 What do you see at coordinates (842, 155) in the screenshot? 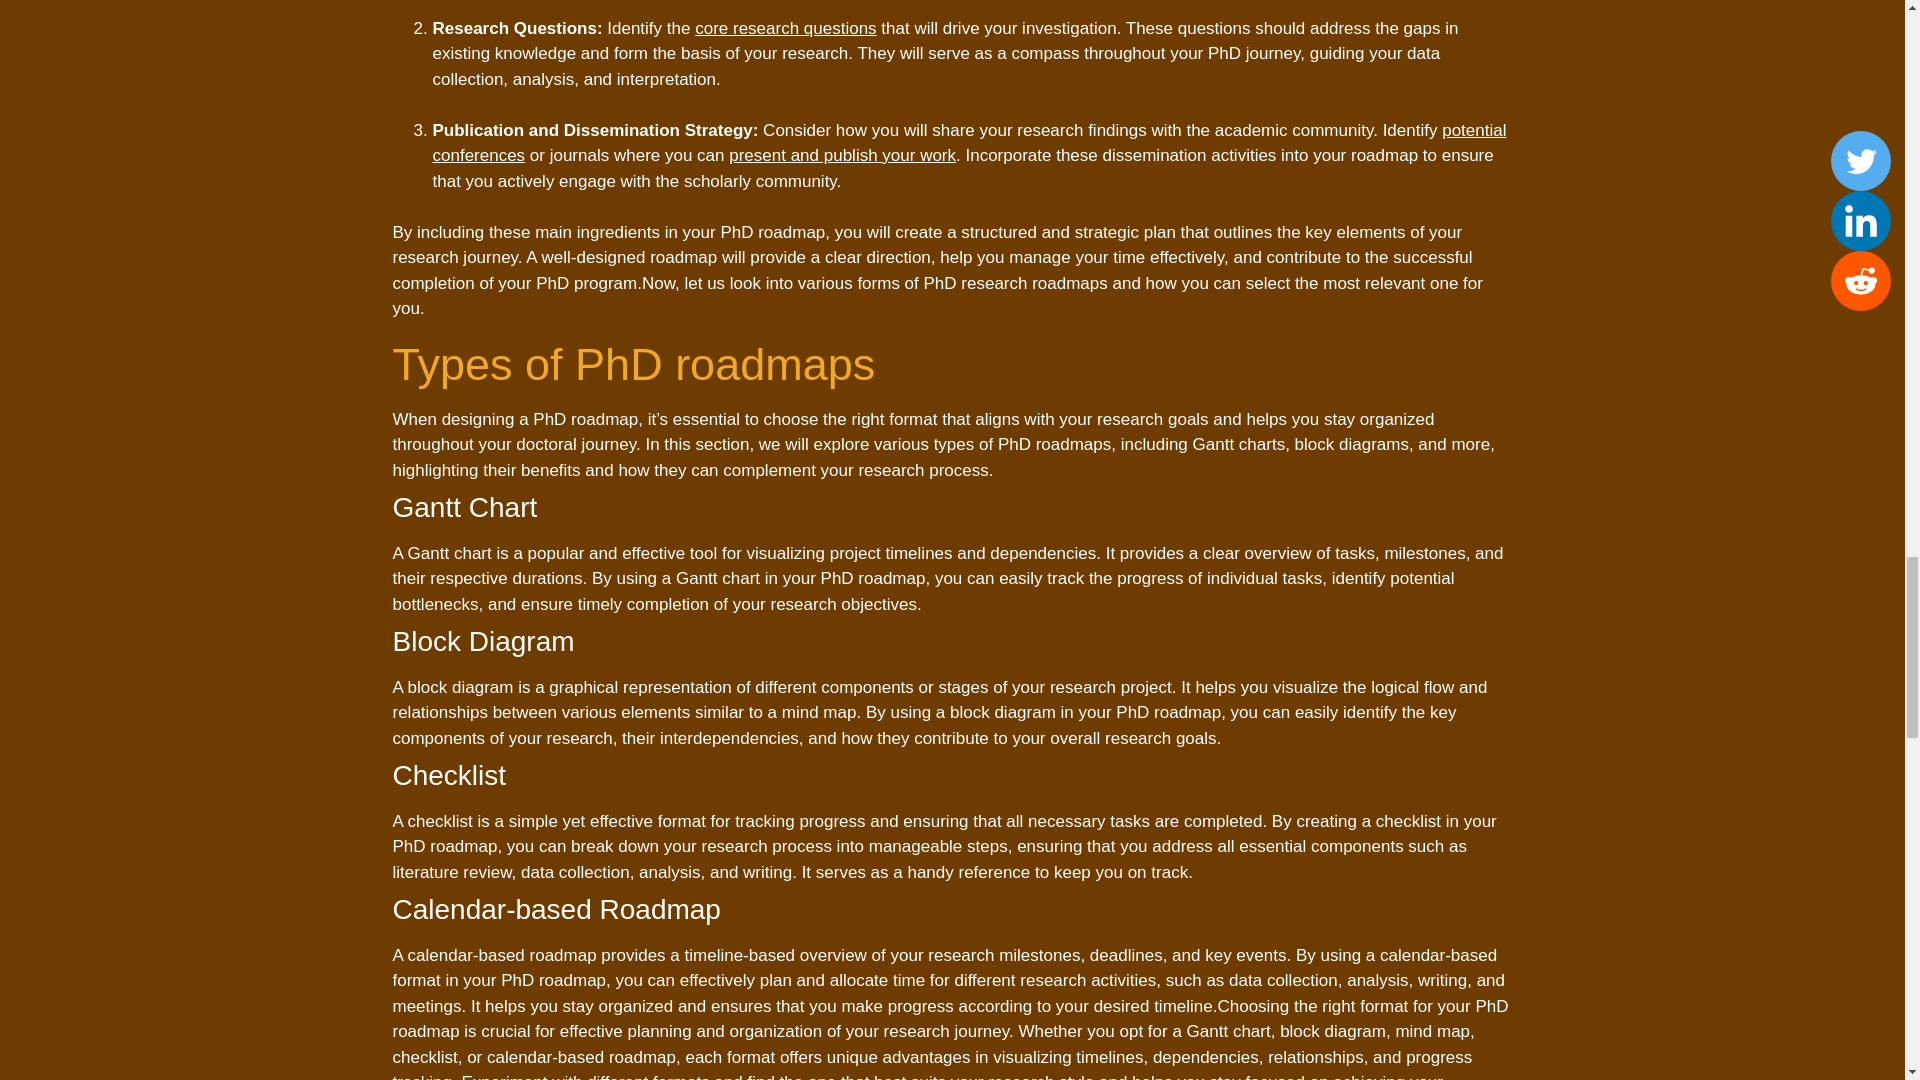
I see `present and publish your work` at bounding box center [842, 155].